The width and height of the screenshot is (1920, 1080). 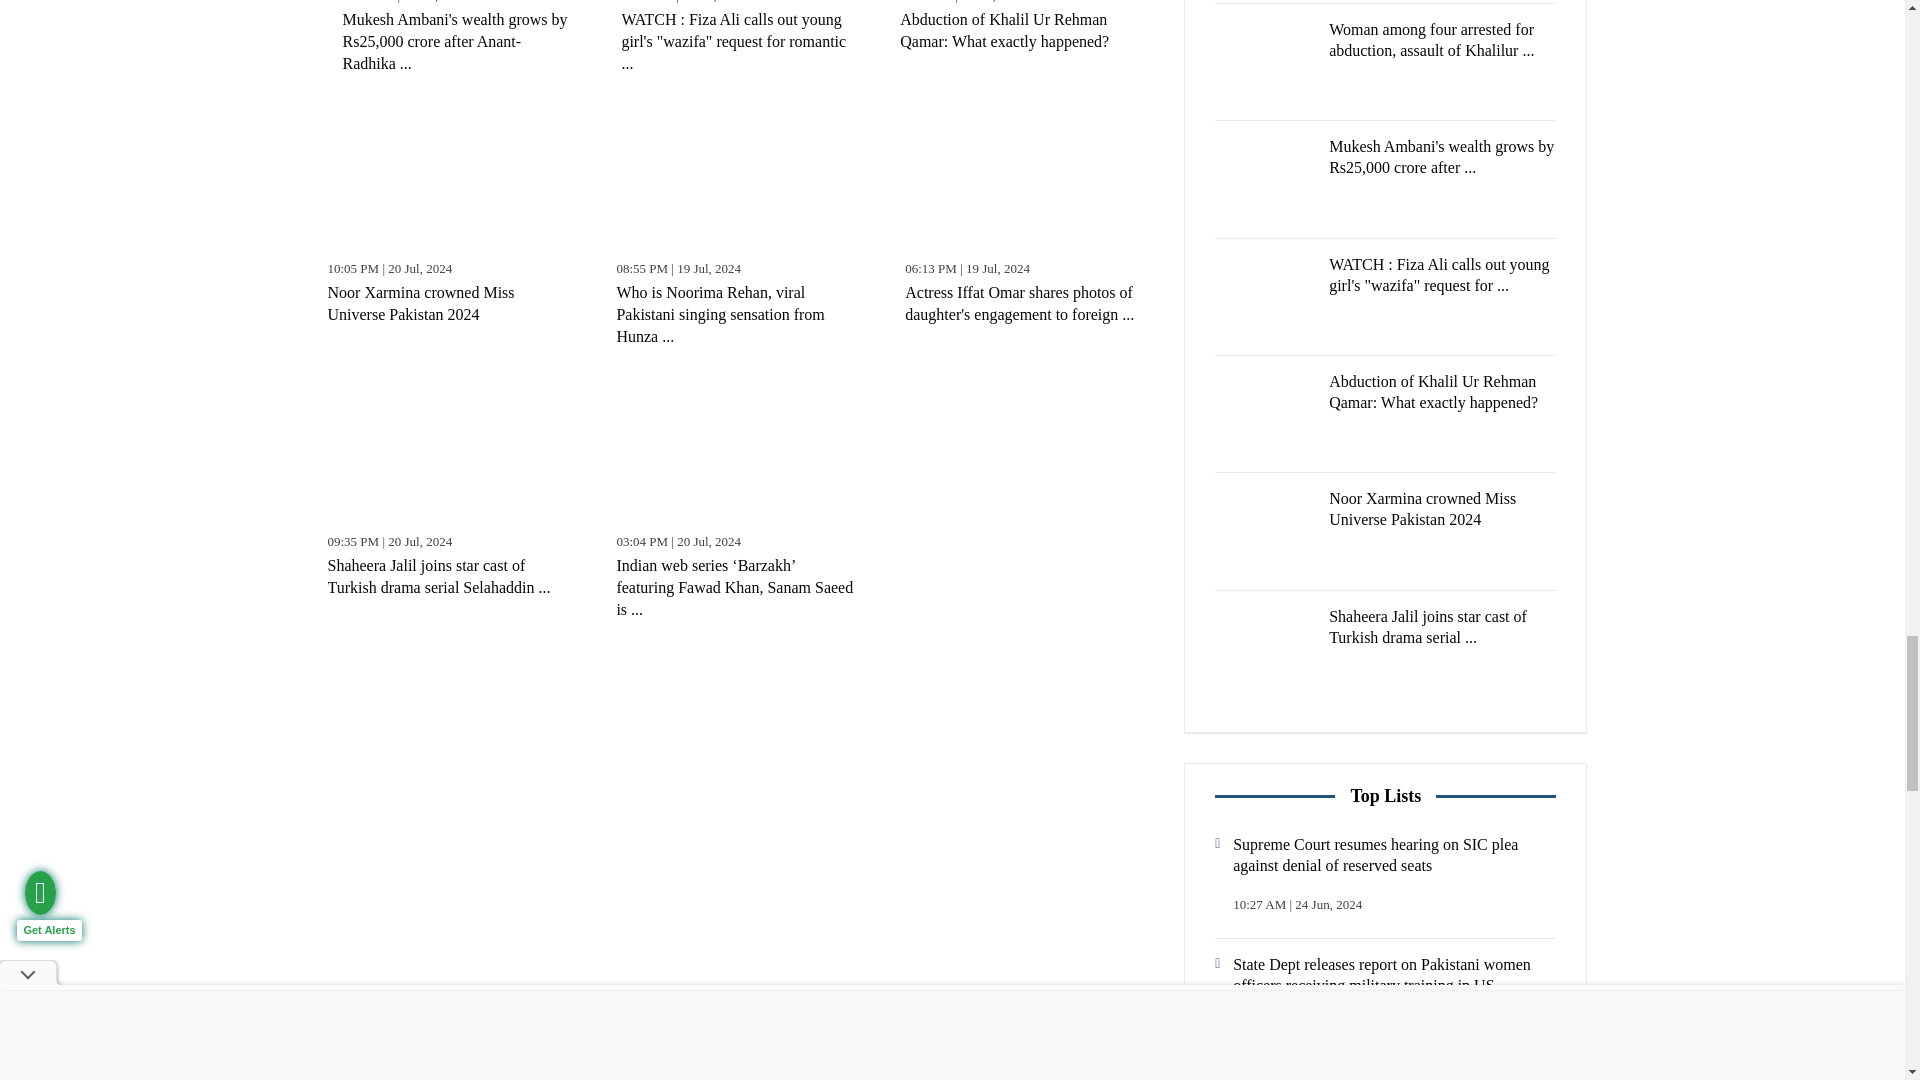 What do you see at coordinates (448, 178) in the screenshot?
I see `Noor Xarmina crowned Miss Universe Pakistan 2024` at bounding box center [448, 178].